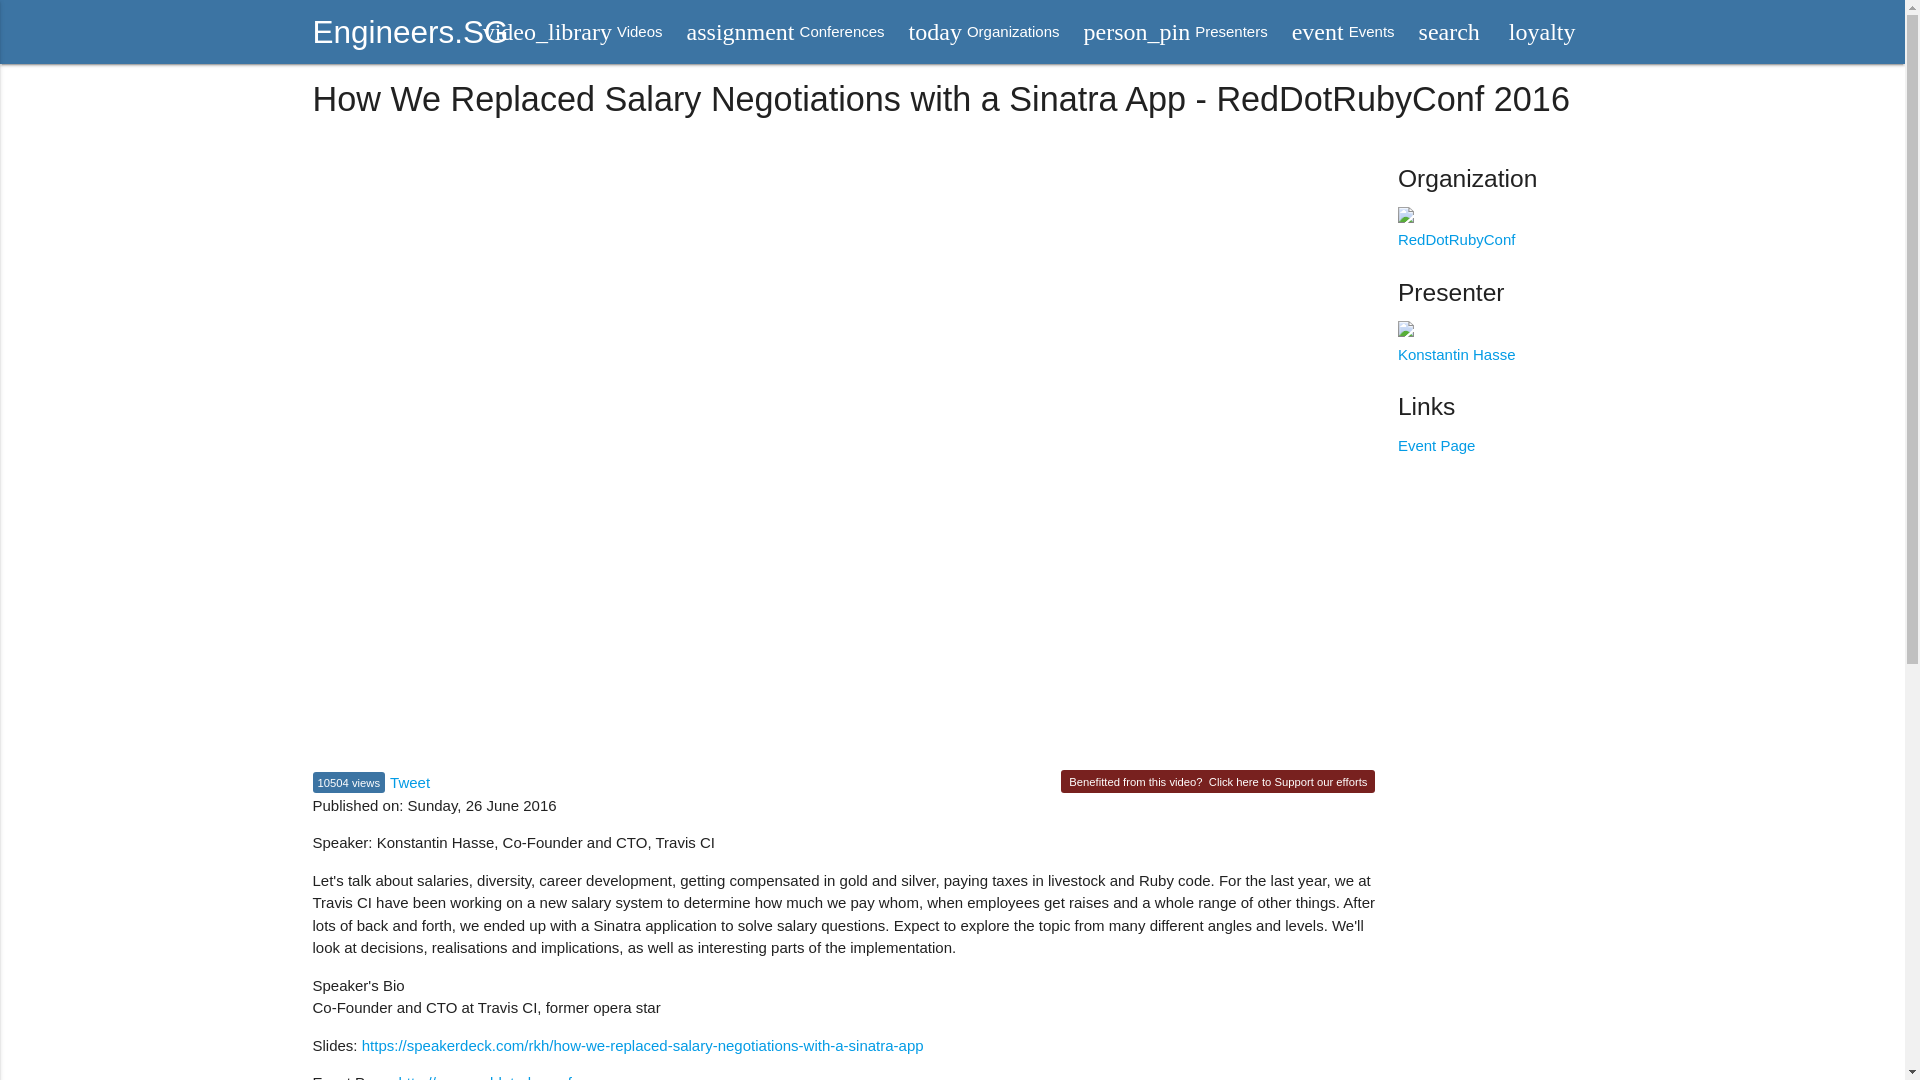 The width and height of the screenshot is (1920, 1080). I want to click on Konstantin Hasse, so click(410, 782).